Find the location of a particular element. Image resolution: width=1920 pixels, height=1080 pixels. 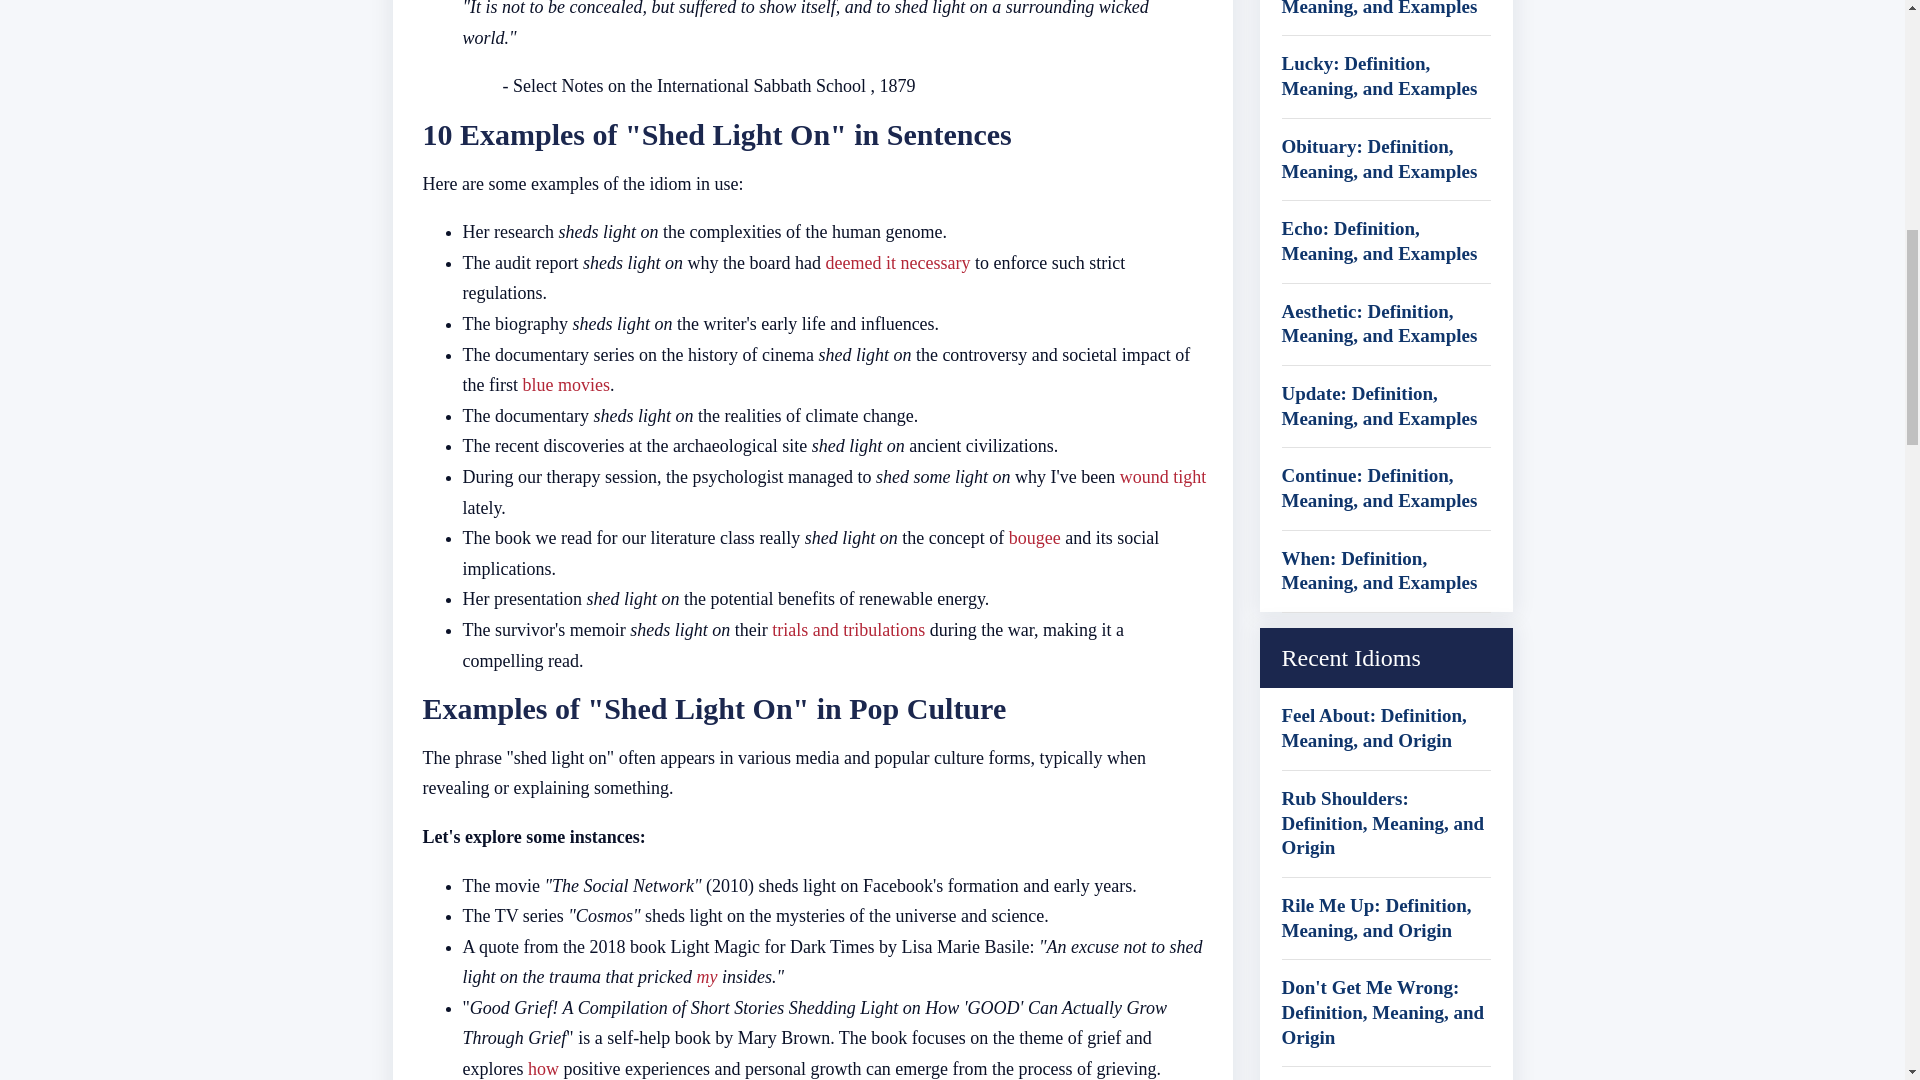

my is located at coordinates (706, 976).